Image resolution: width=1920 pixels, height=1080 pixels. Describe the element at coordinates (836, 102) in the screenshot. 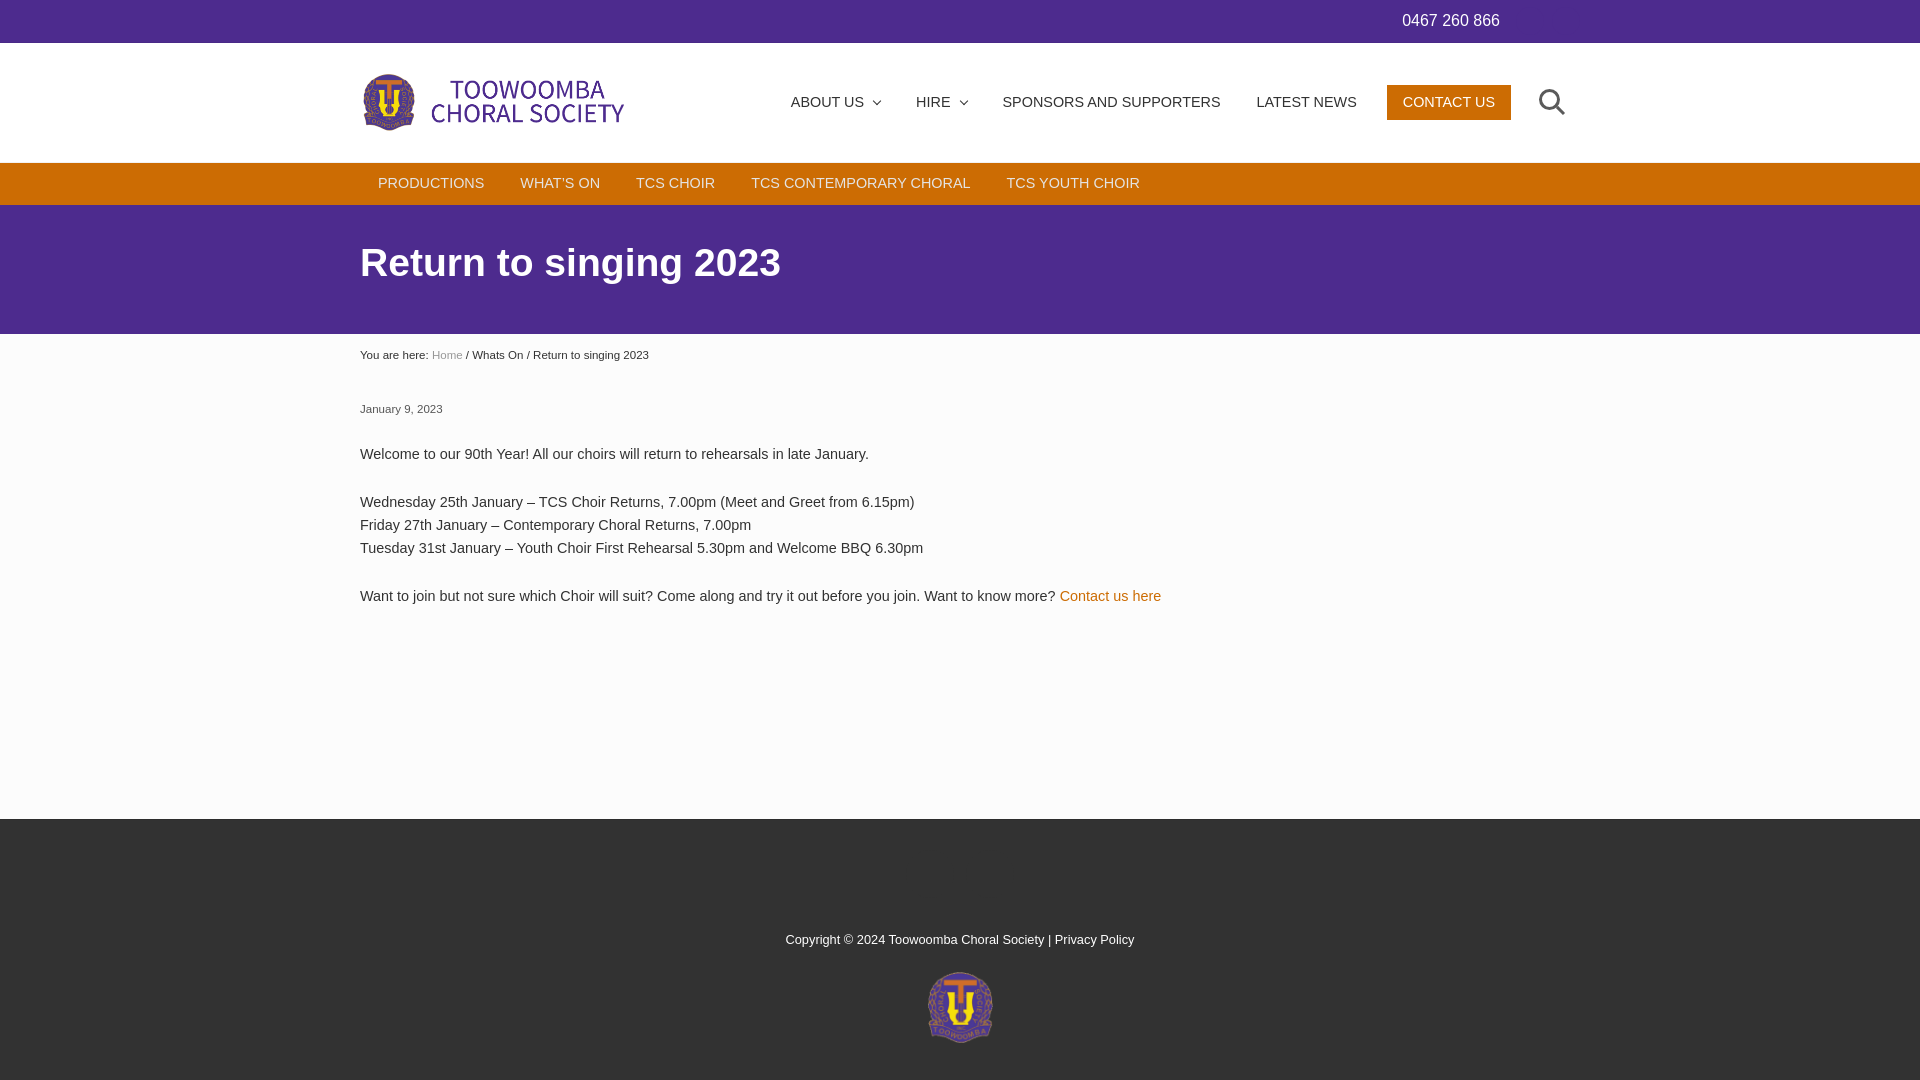

I see `ABOUT US` at that location.